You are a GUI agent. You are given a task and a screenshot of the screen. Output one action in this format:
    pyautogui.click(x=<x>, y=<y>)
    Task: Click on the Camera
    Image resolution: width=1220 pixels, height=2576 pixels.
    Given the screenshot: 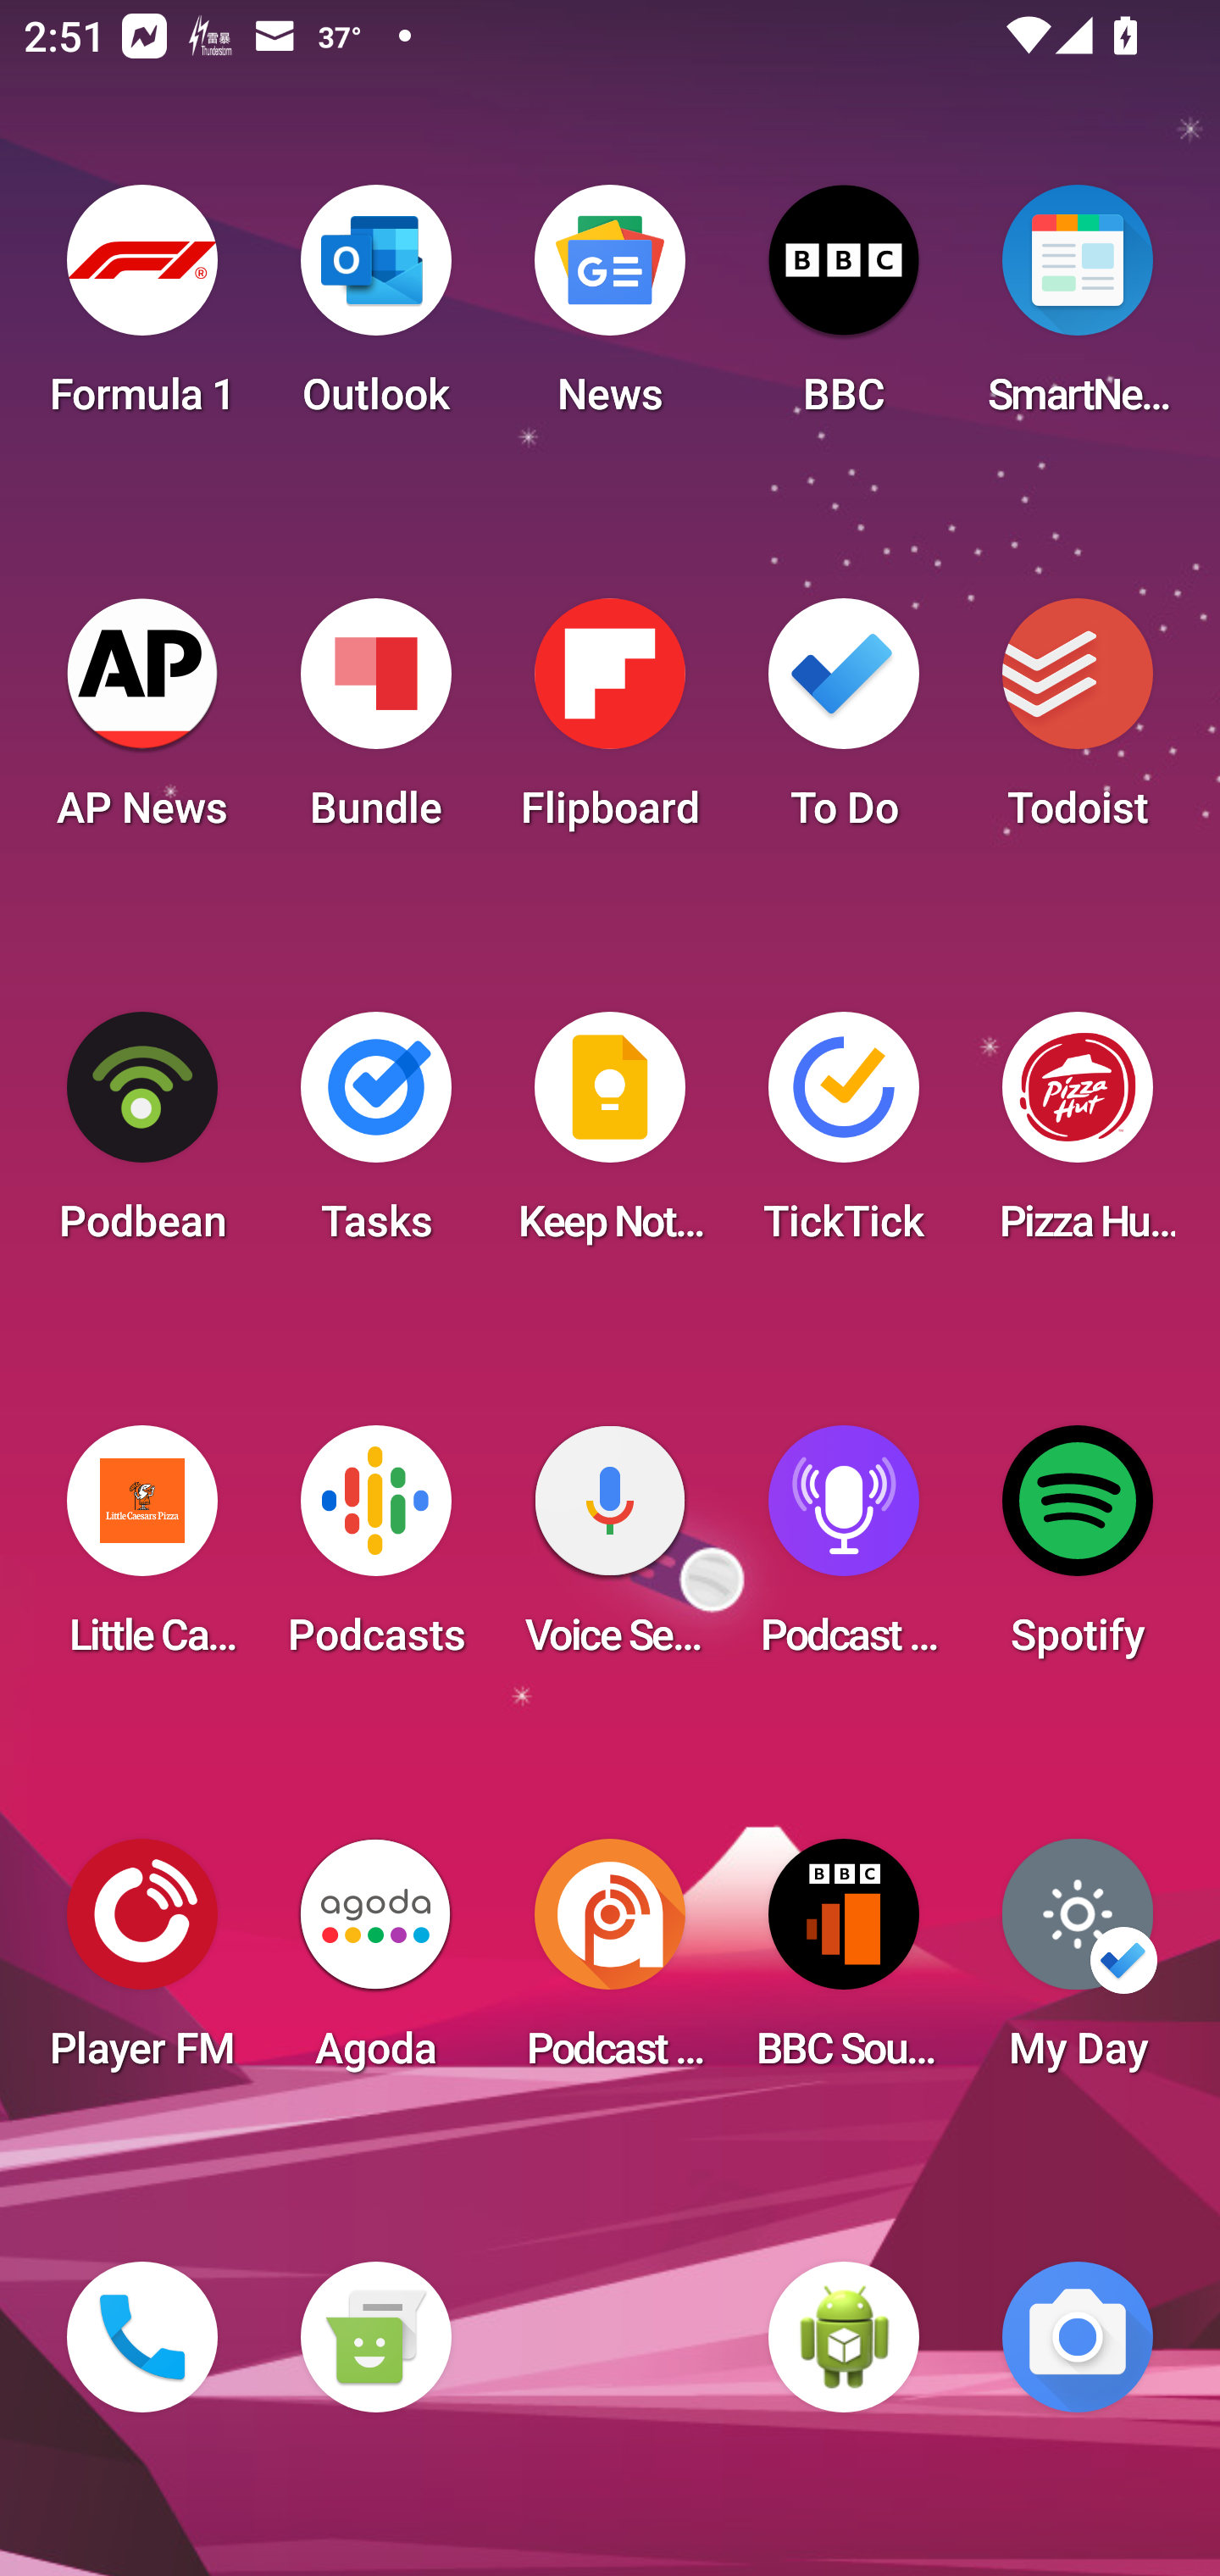 What is the action you would take?
    pyautogui.click(x=1078, y=2337)
    